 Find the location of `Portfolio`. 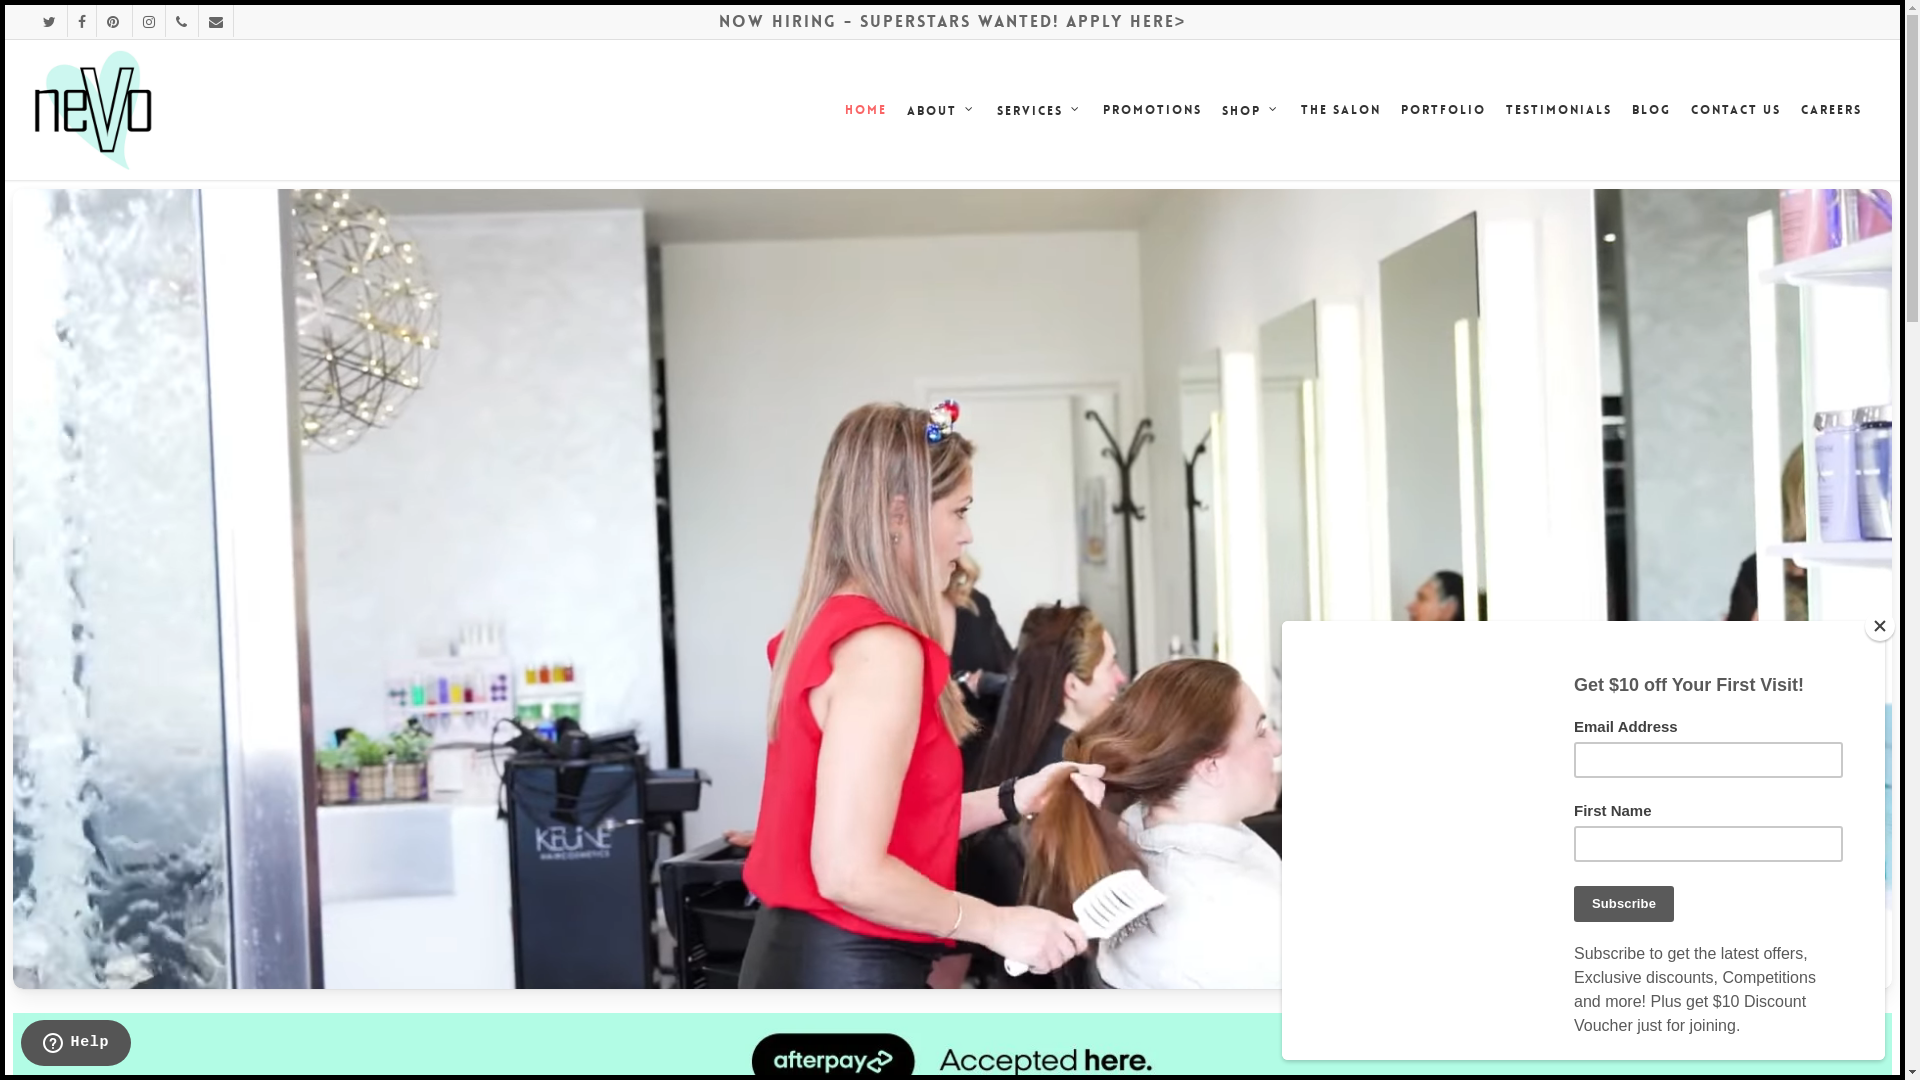

Portfolio is located at coordinates (1444, 110).